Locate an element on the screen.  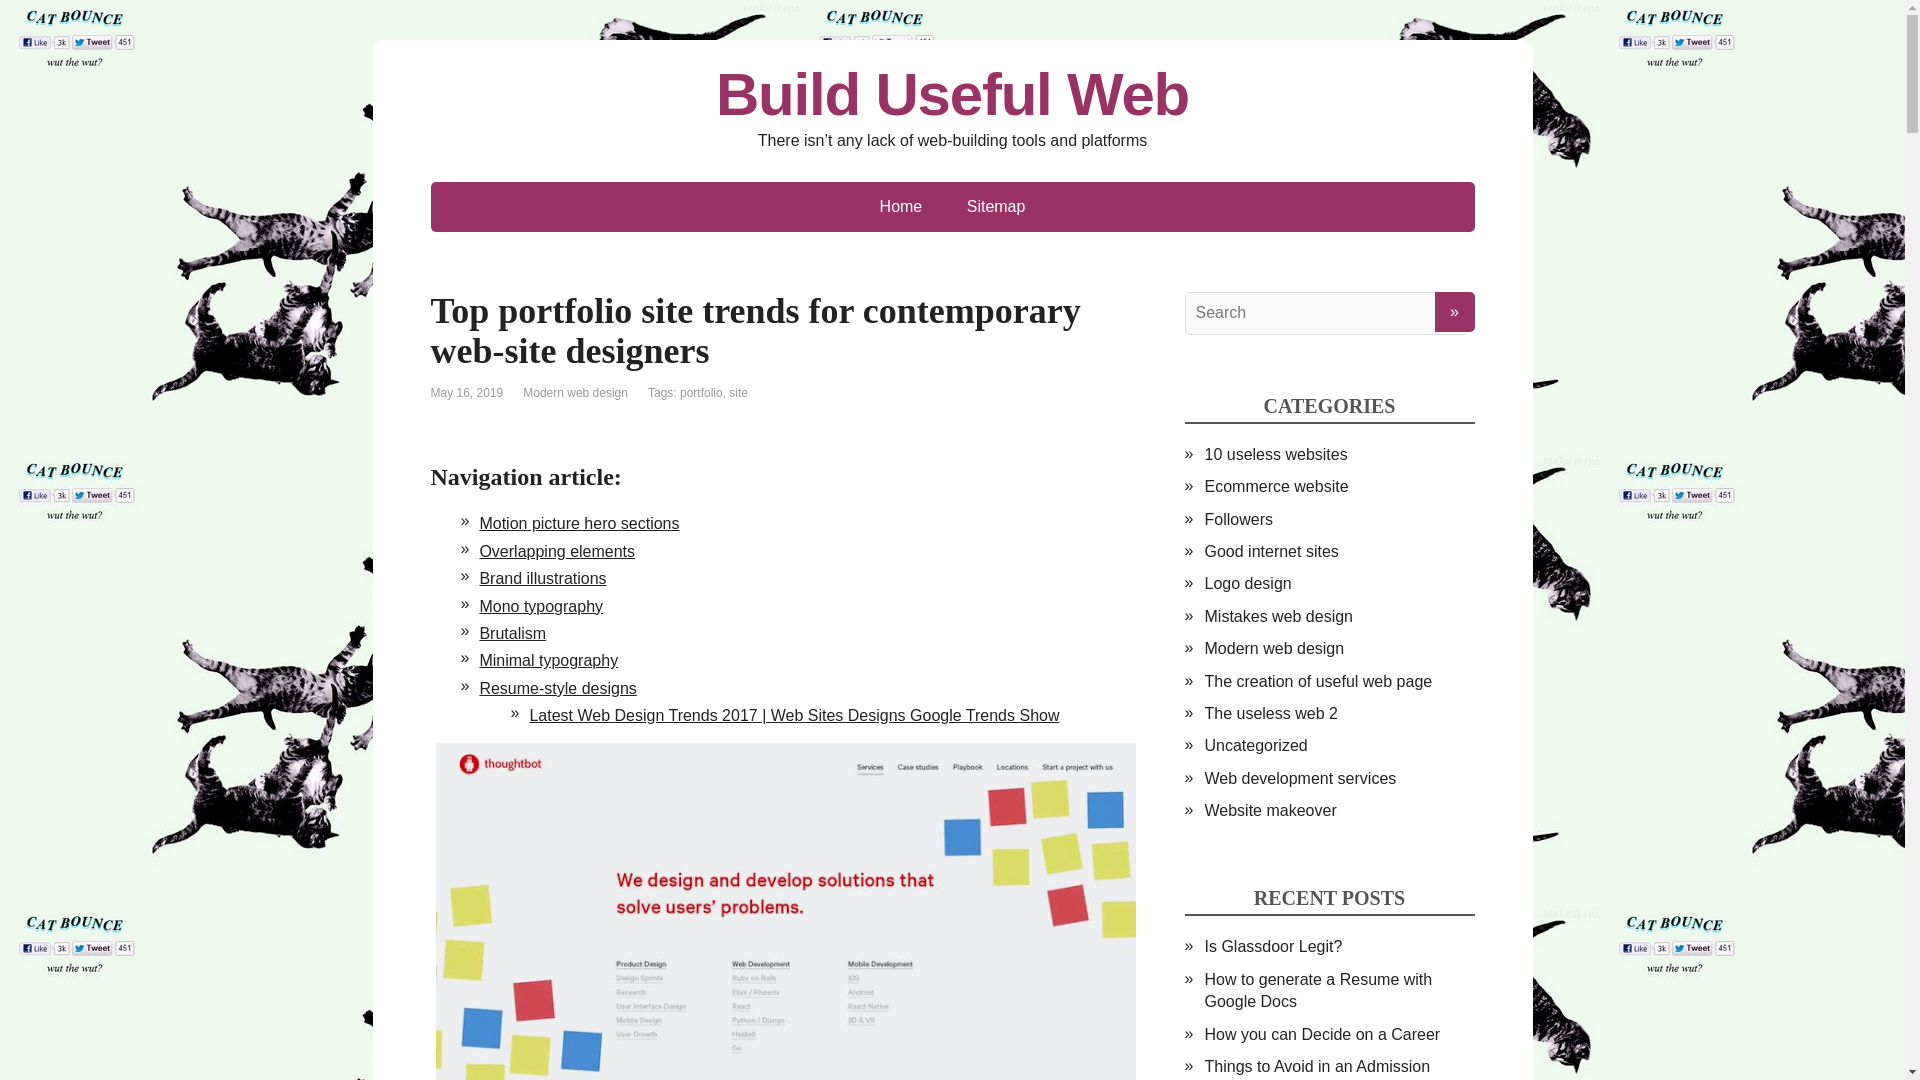
Good internet sites is located at coordinates (1270, 552).